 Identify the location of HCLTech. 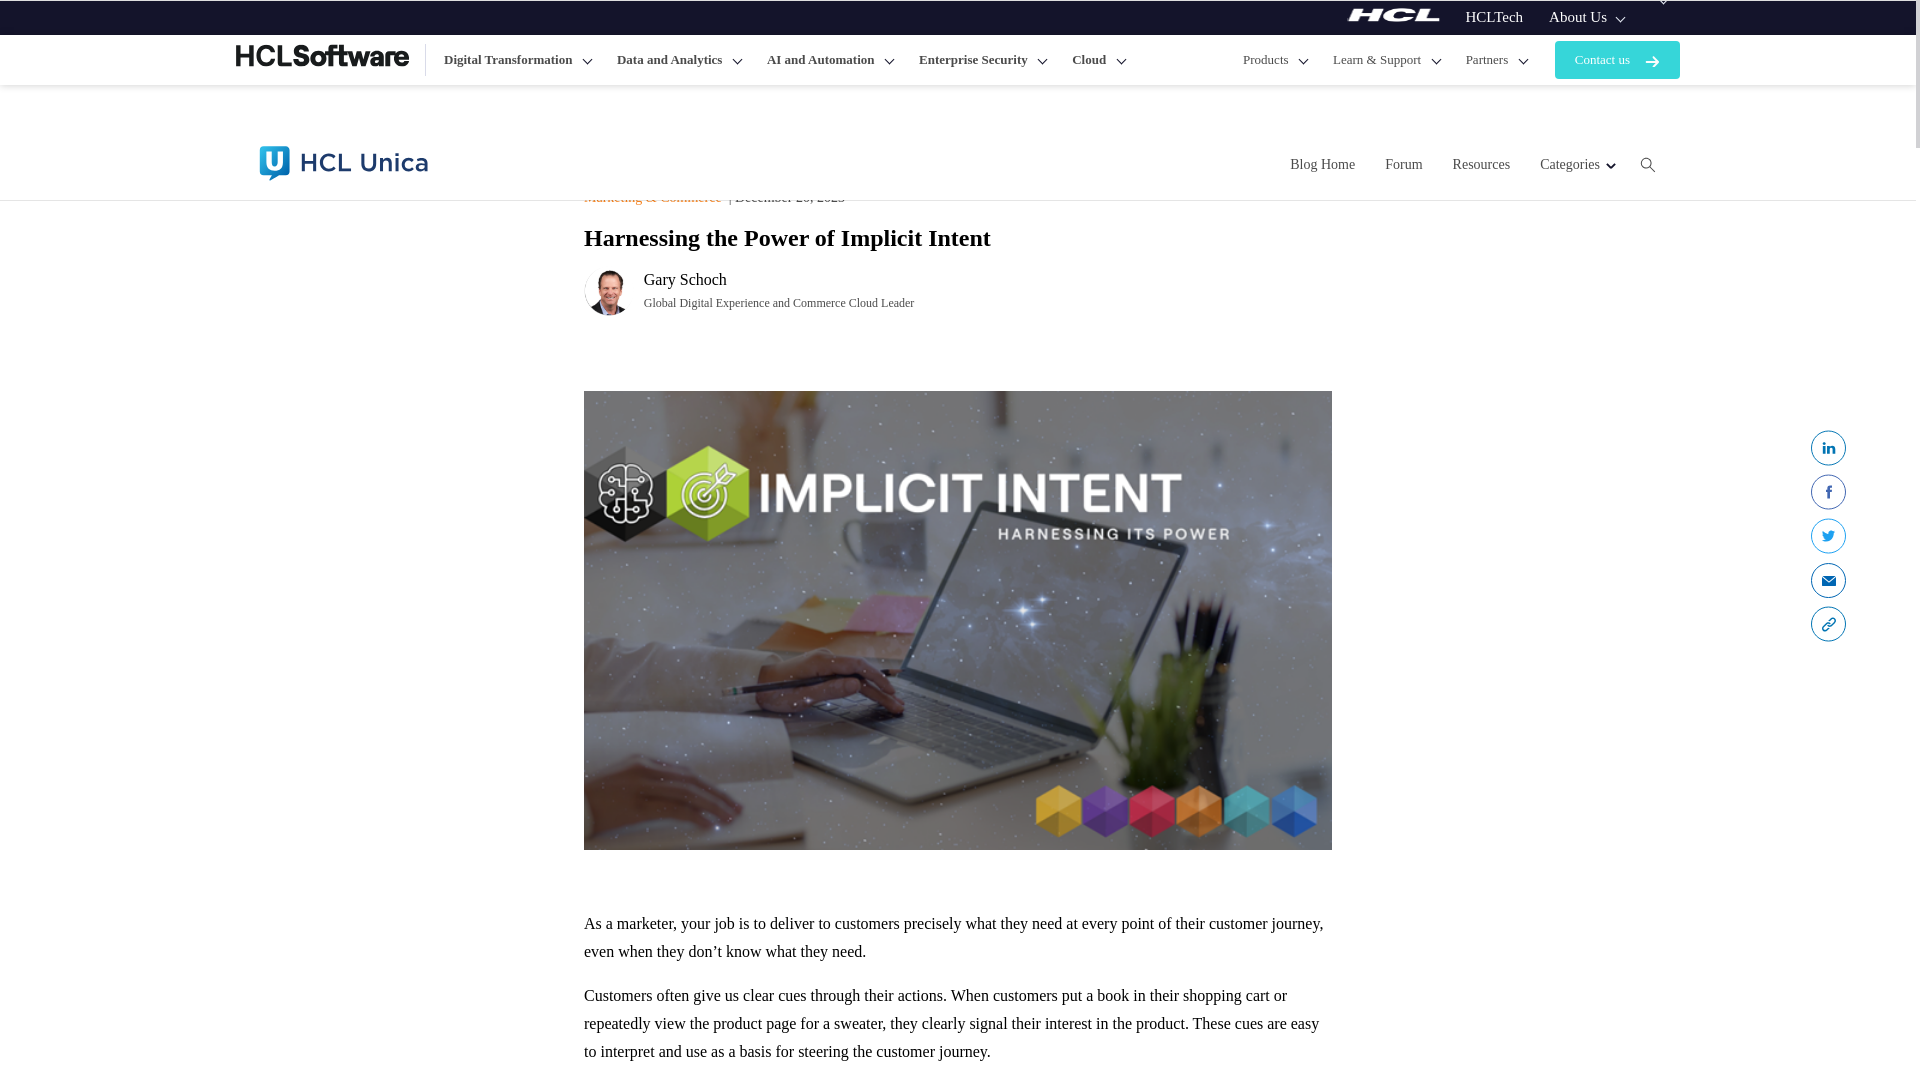
(1495, 17).